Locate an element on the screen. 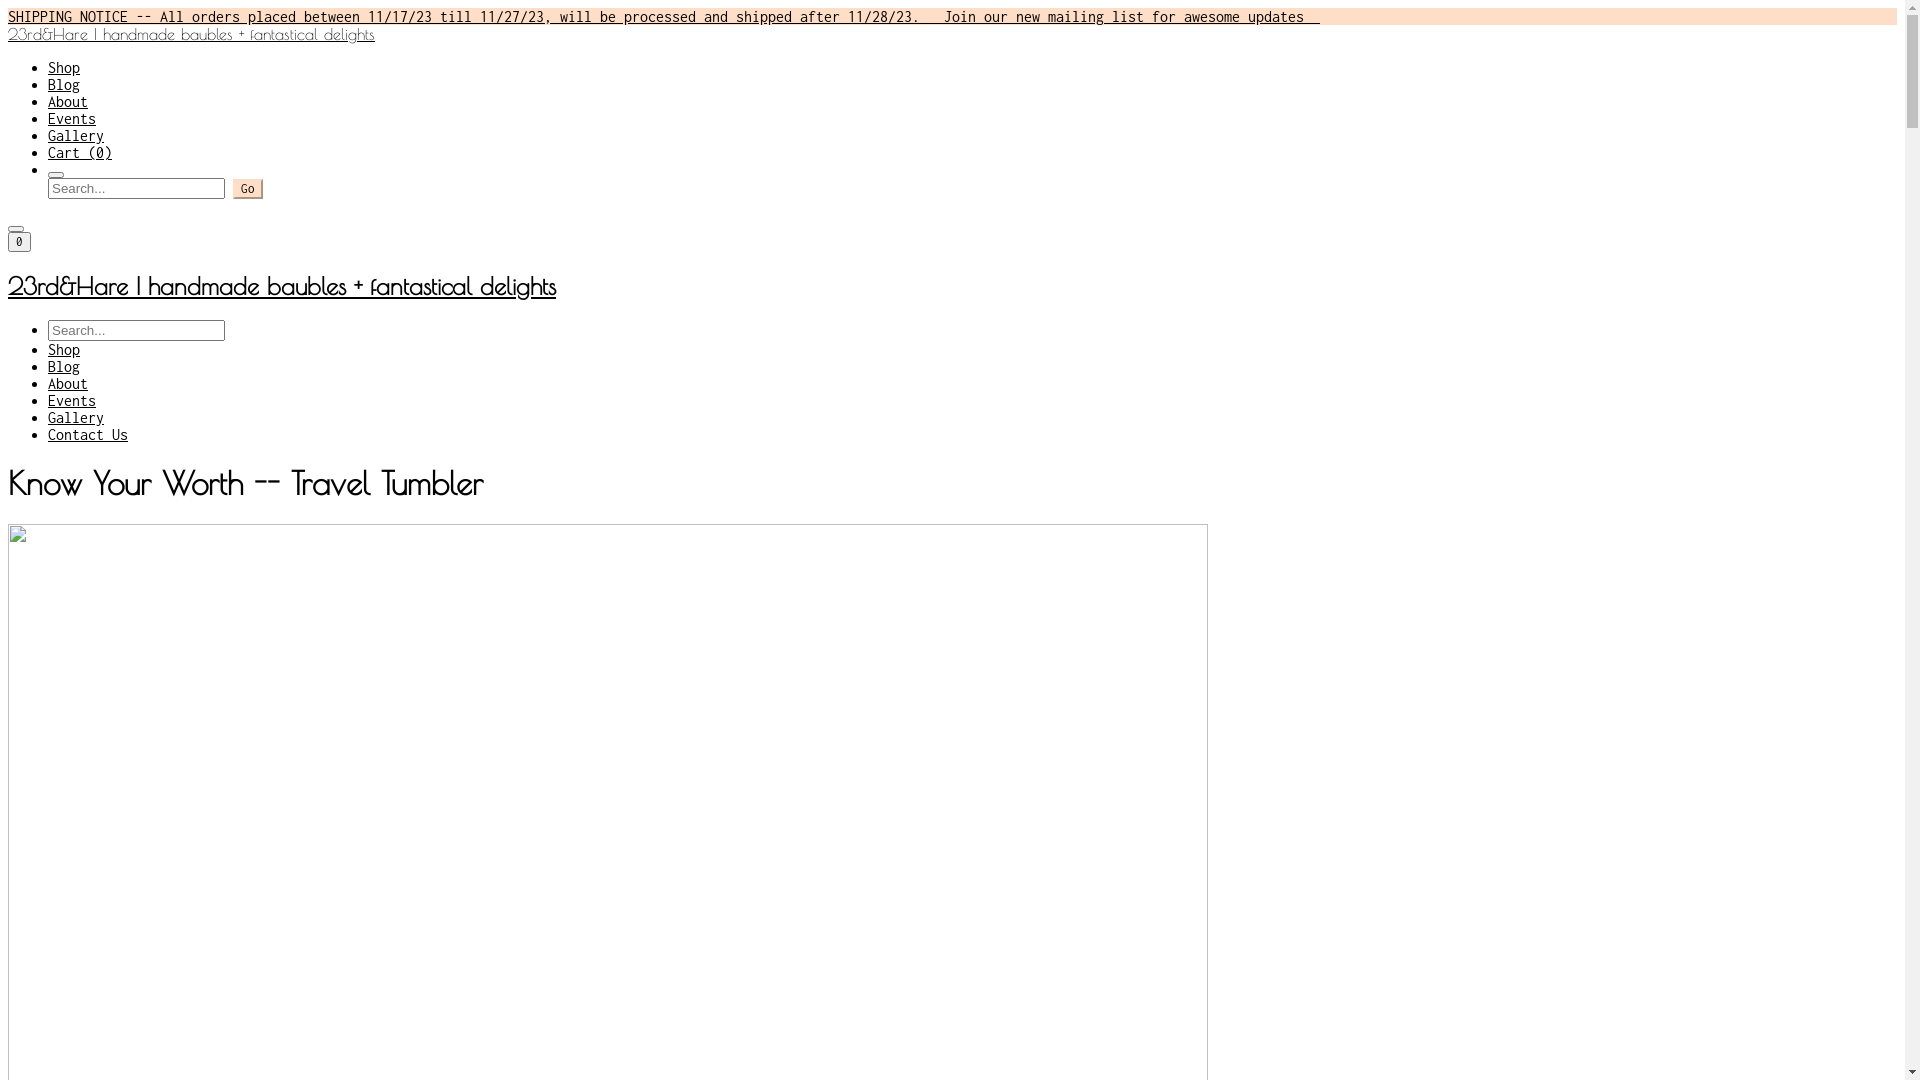 The image size is (1920, 1080). Blog is located at coordinates (64, 366).